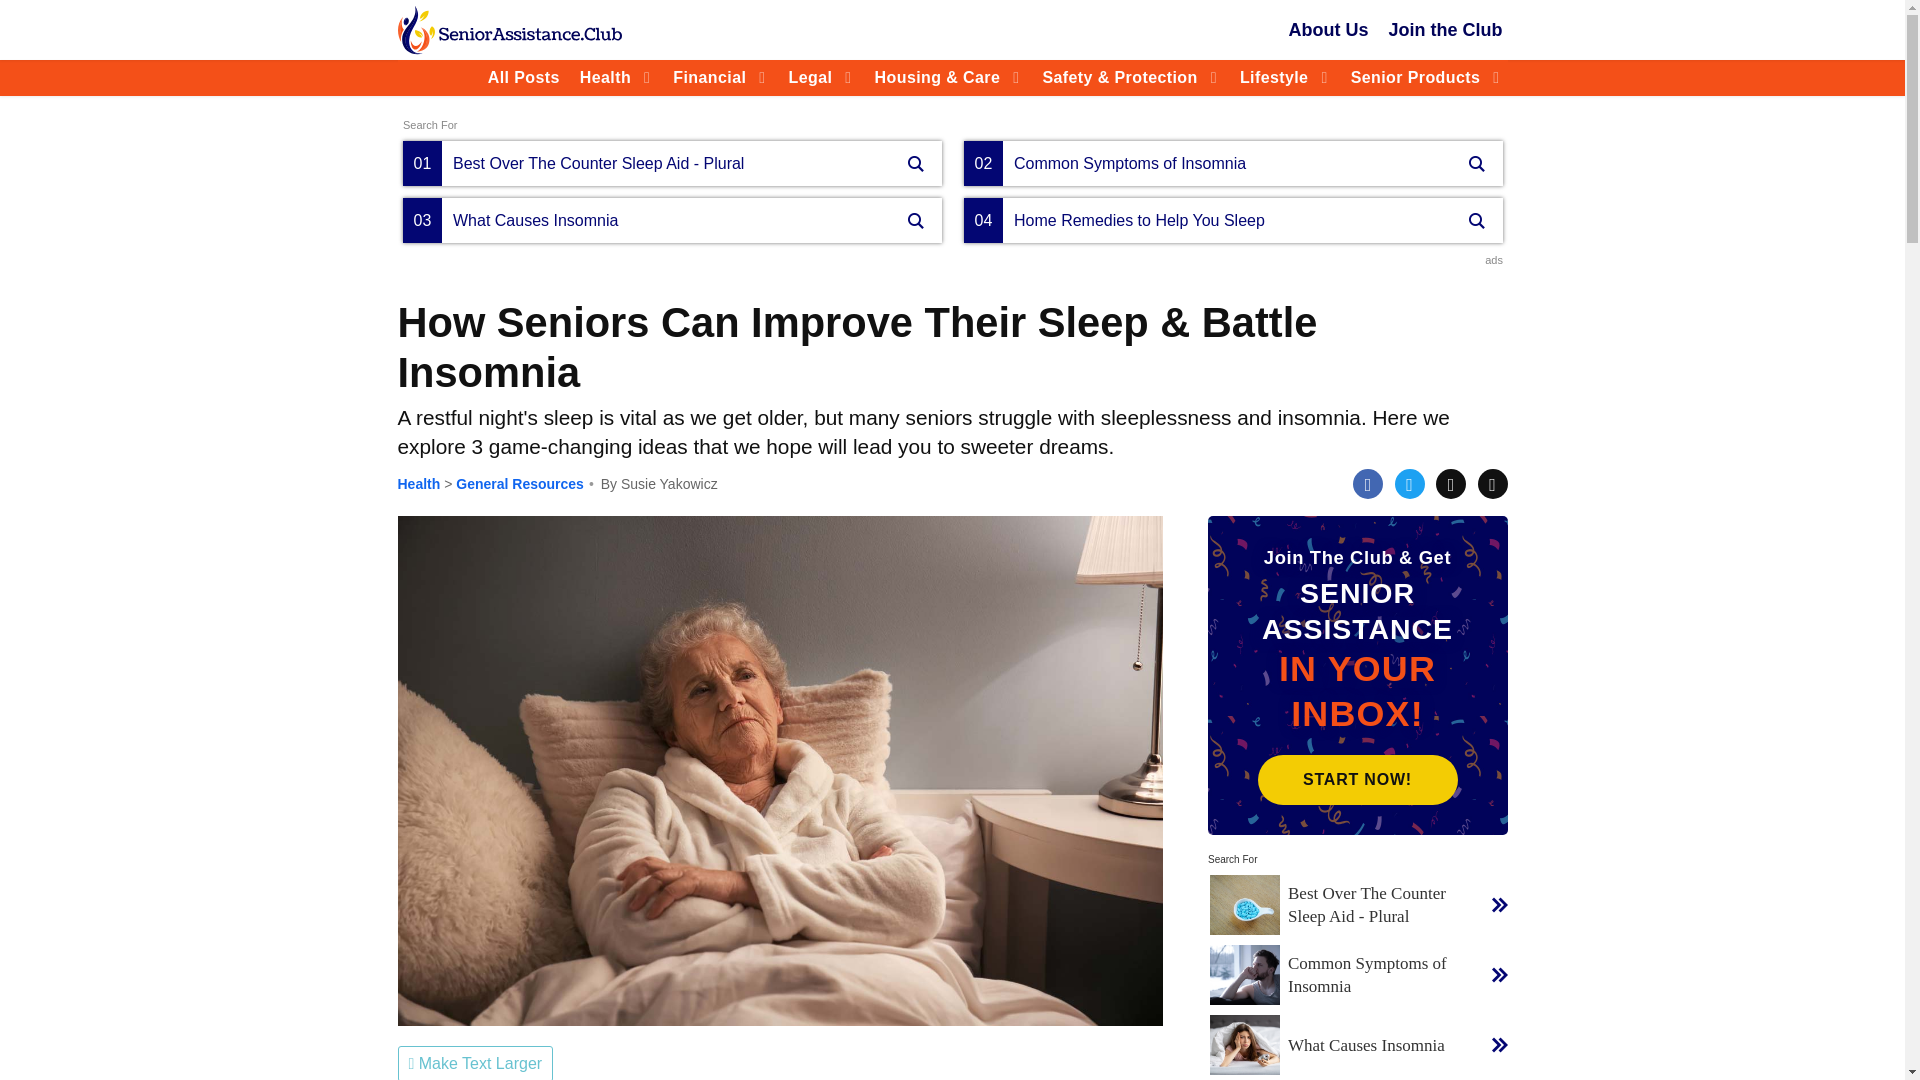  What do you see at coordinates (709, 78) in the screenshot?
I see `Financial` at bounding box center [709, 78].